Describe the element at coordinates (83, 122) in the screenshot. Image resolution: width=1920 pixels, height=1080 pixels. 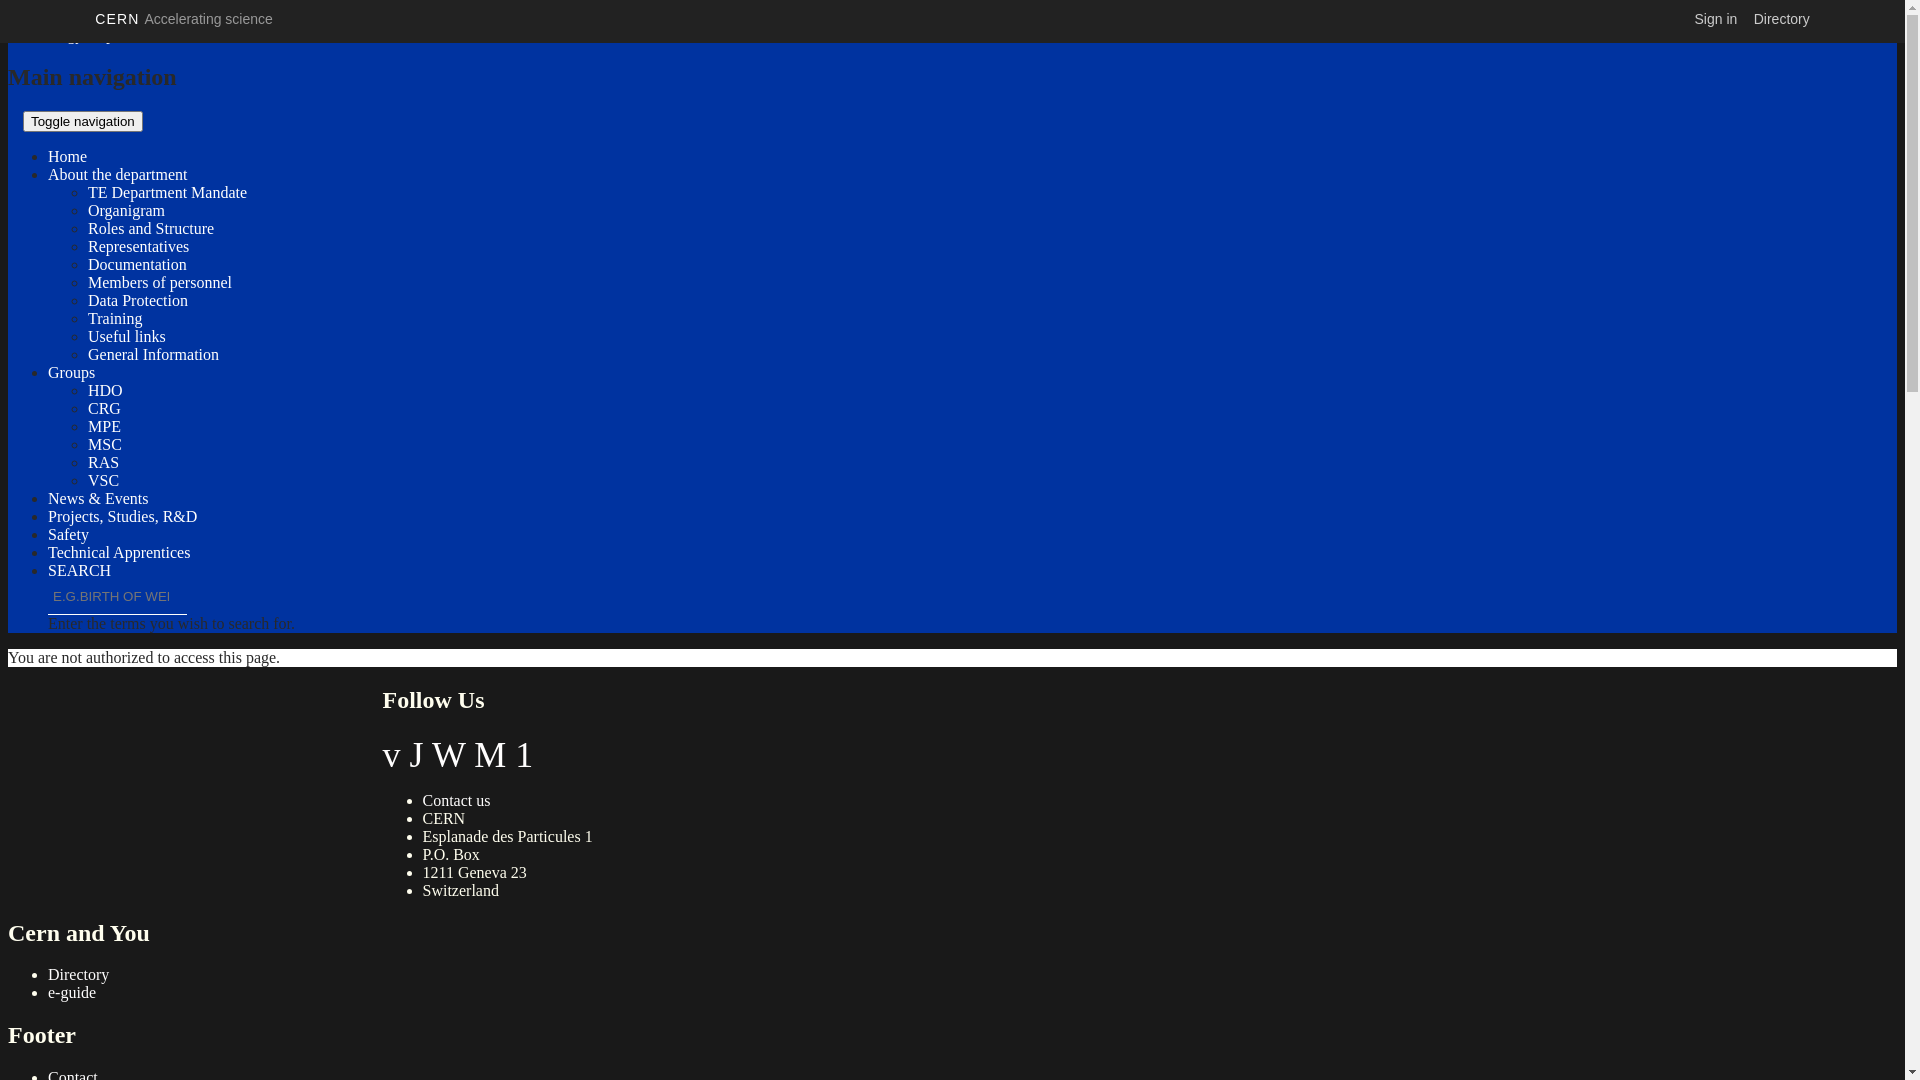
I see `Toggle navigation` at that location.